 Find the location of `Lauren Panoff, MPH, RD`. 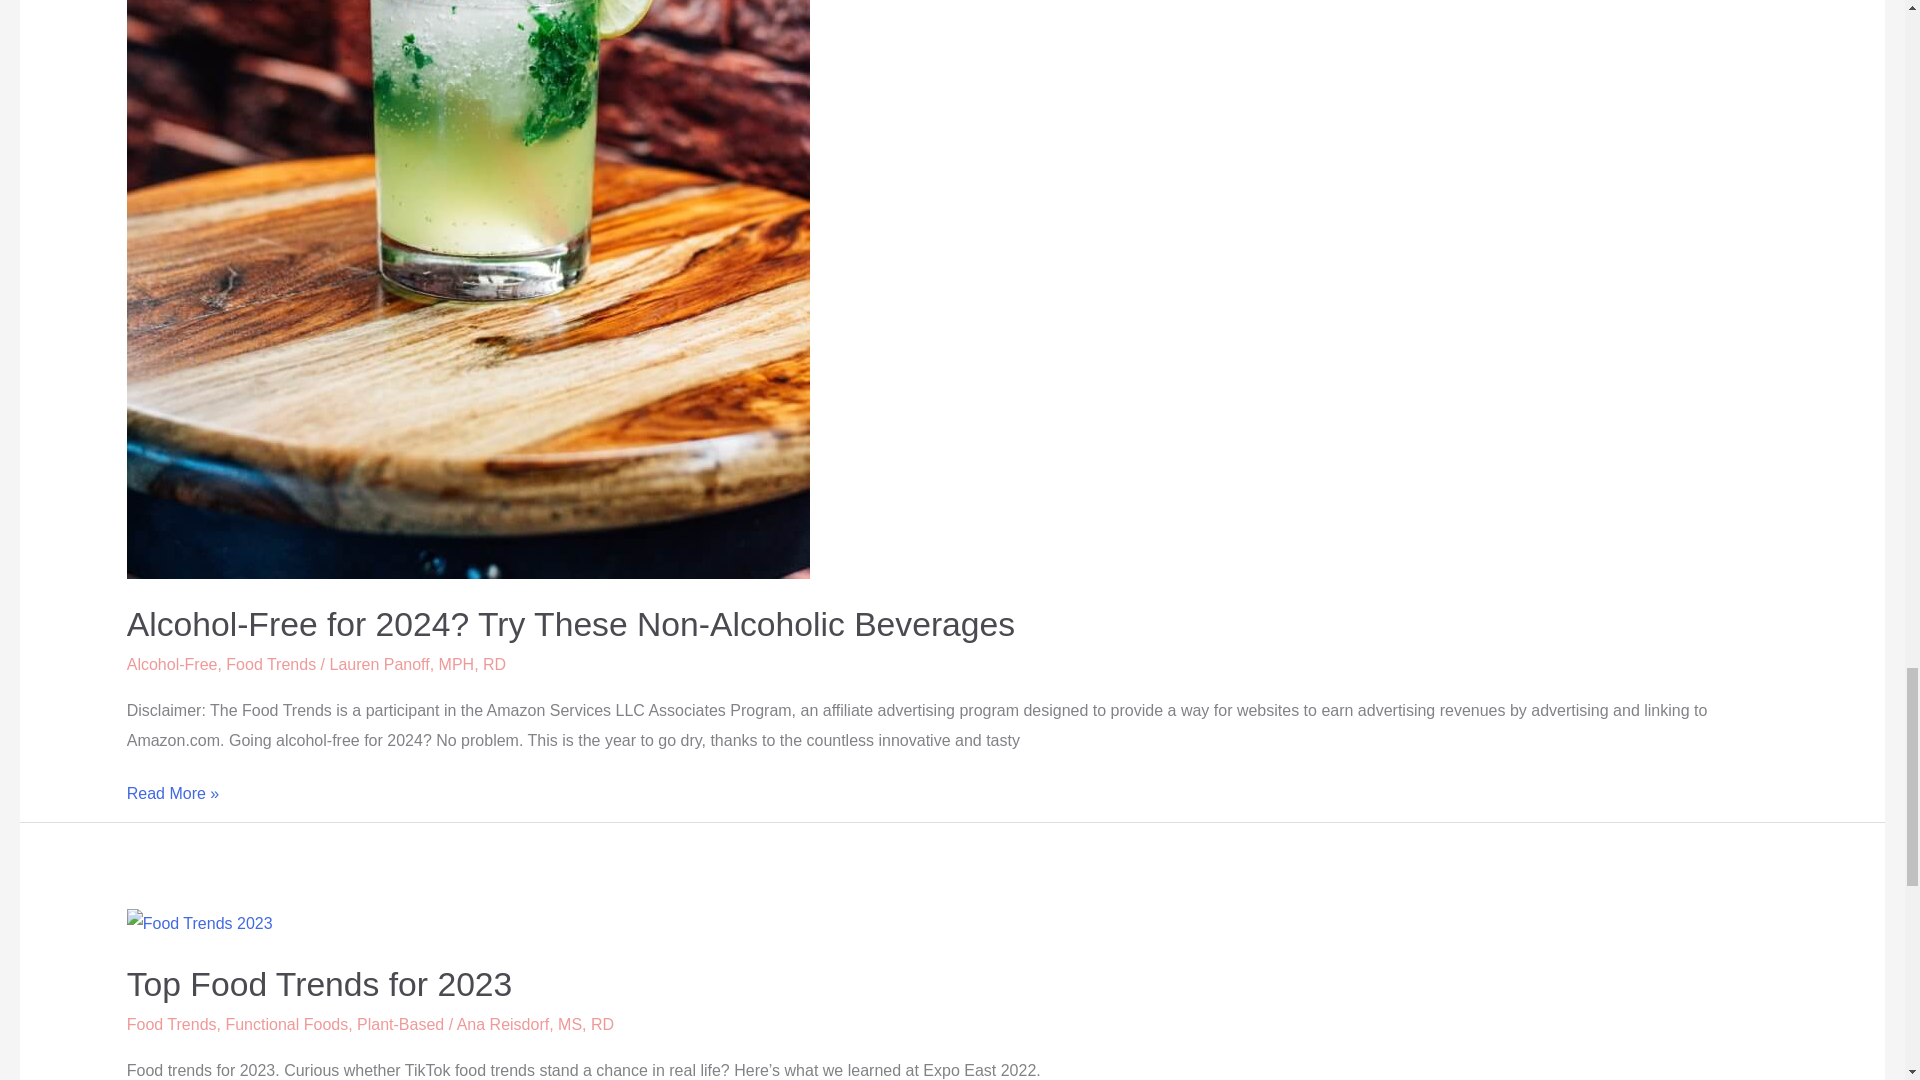

Lauren Panoff, MPH, RD is located at coordinates (417, 664).